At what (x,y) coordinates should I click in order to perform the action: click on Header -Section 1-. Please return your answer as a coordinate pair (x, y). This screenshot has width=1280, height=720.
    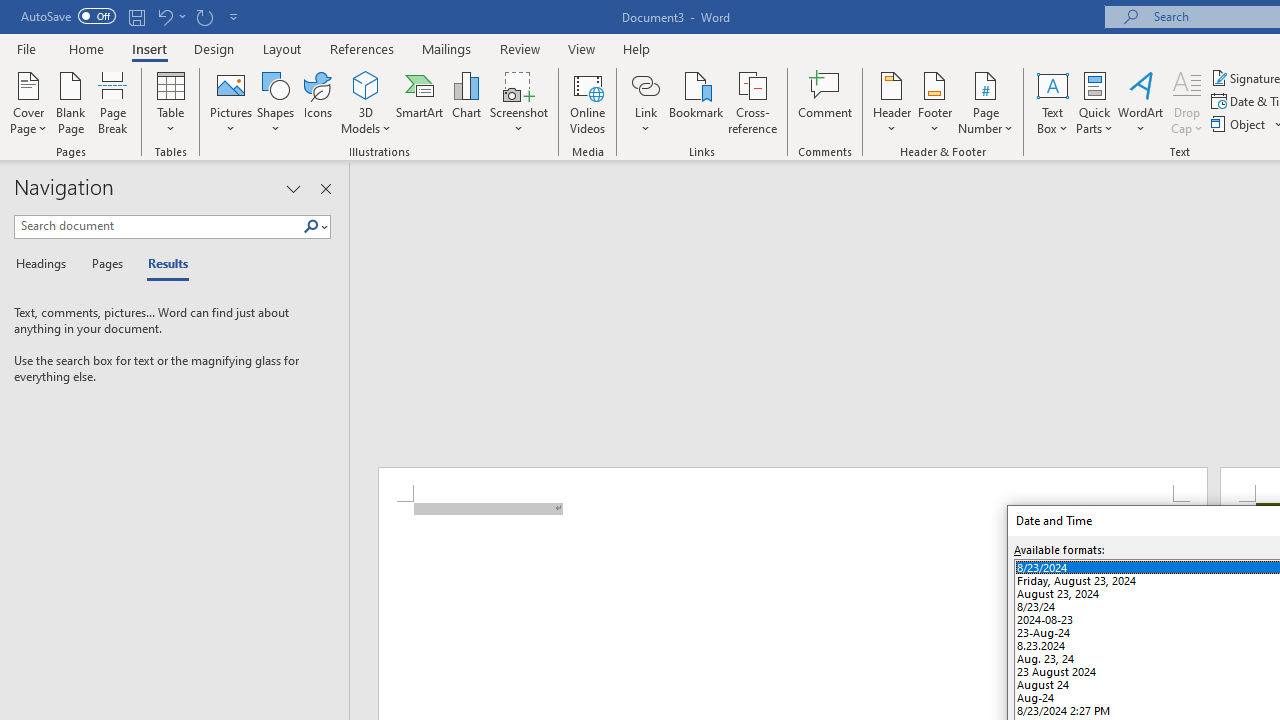
    Looking at the image, I should click on (792, 485).